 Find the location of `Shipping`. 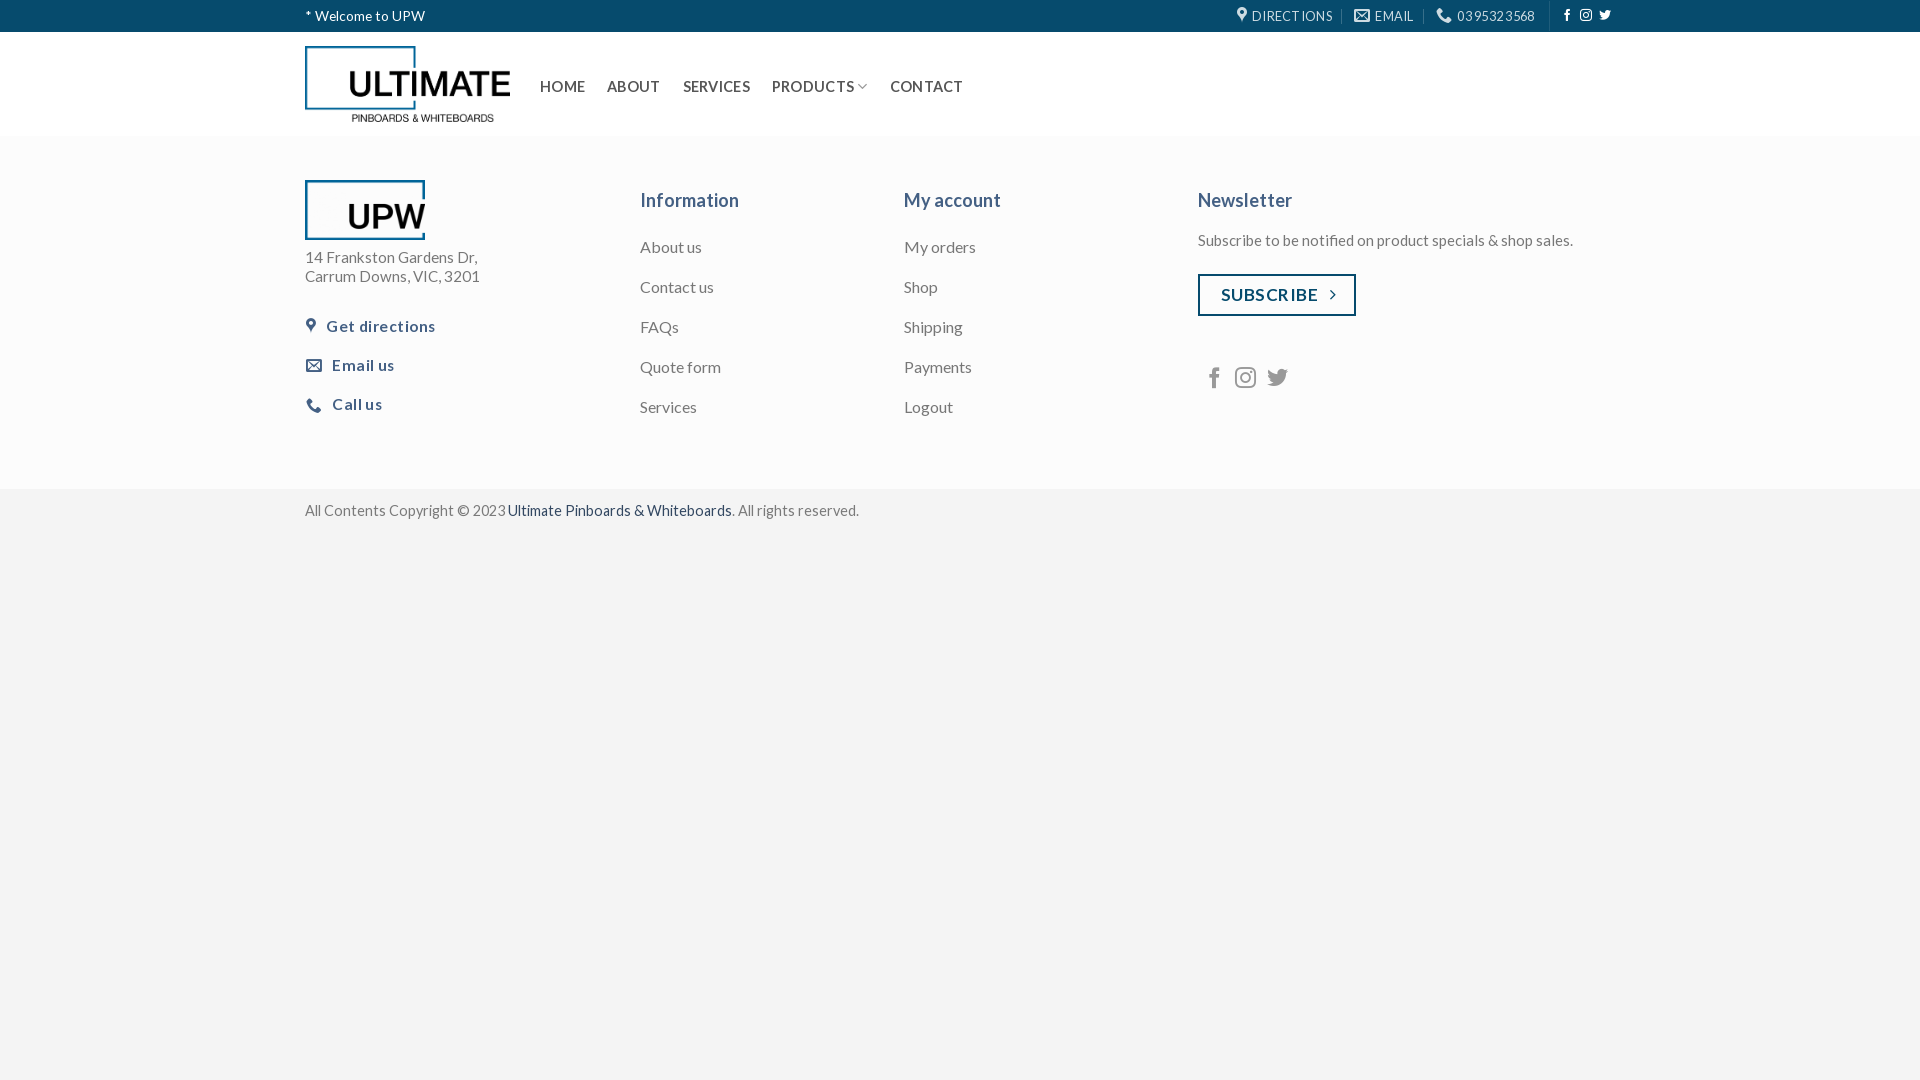

Shipping is located at coordinates (1036, 329).